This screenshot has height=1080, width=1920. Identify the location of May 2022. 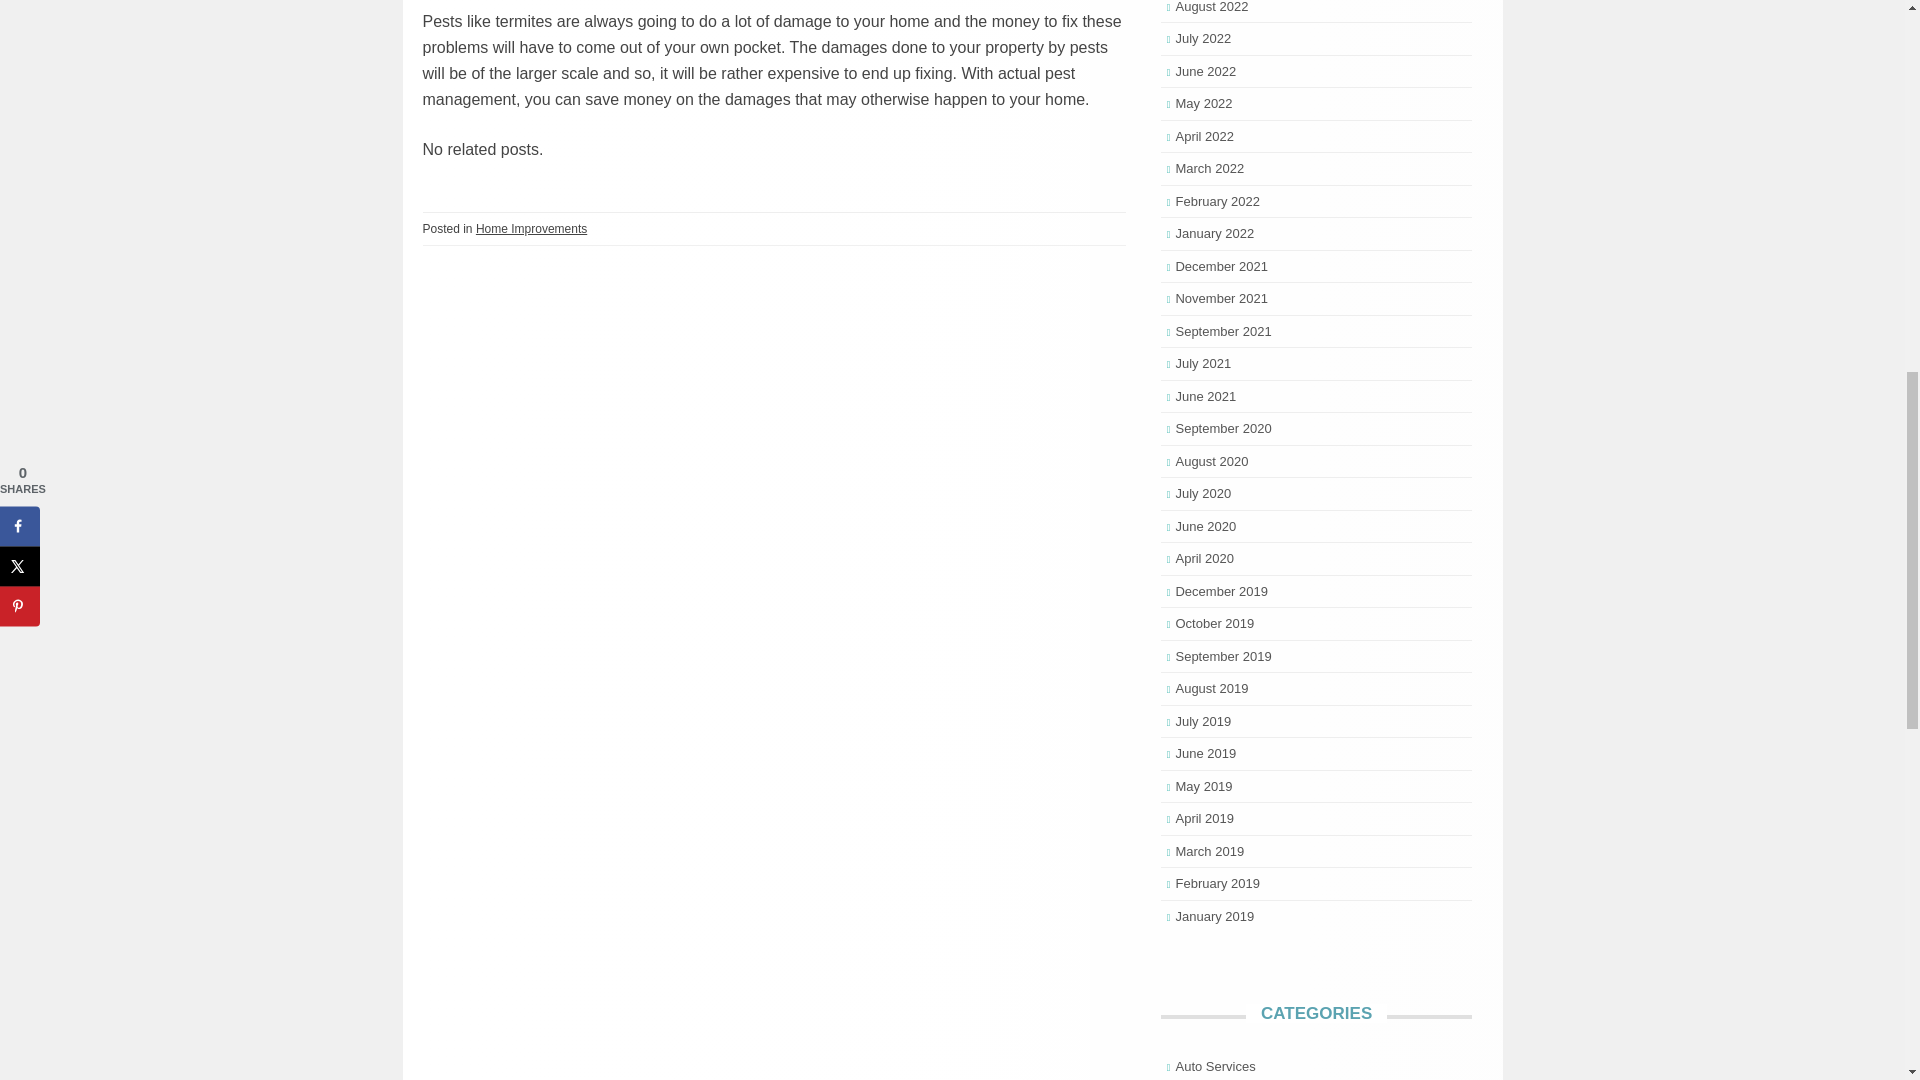
(1204, 104).